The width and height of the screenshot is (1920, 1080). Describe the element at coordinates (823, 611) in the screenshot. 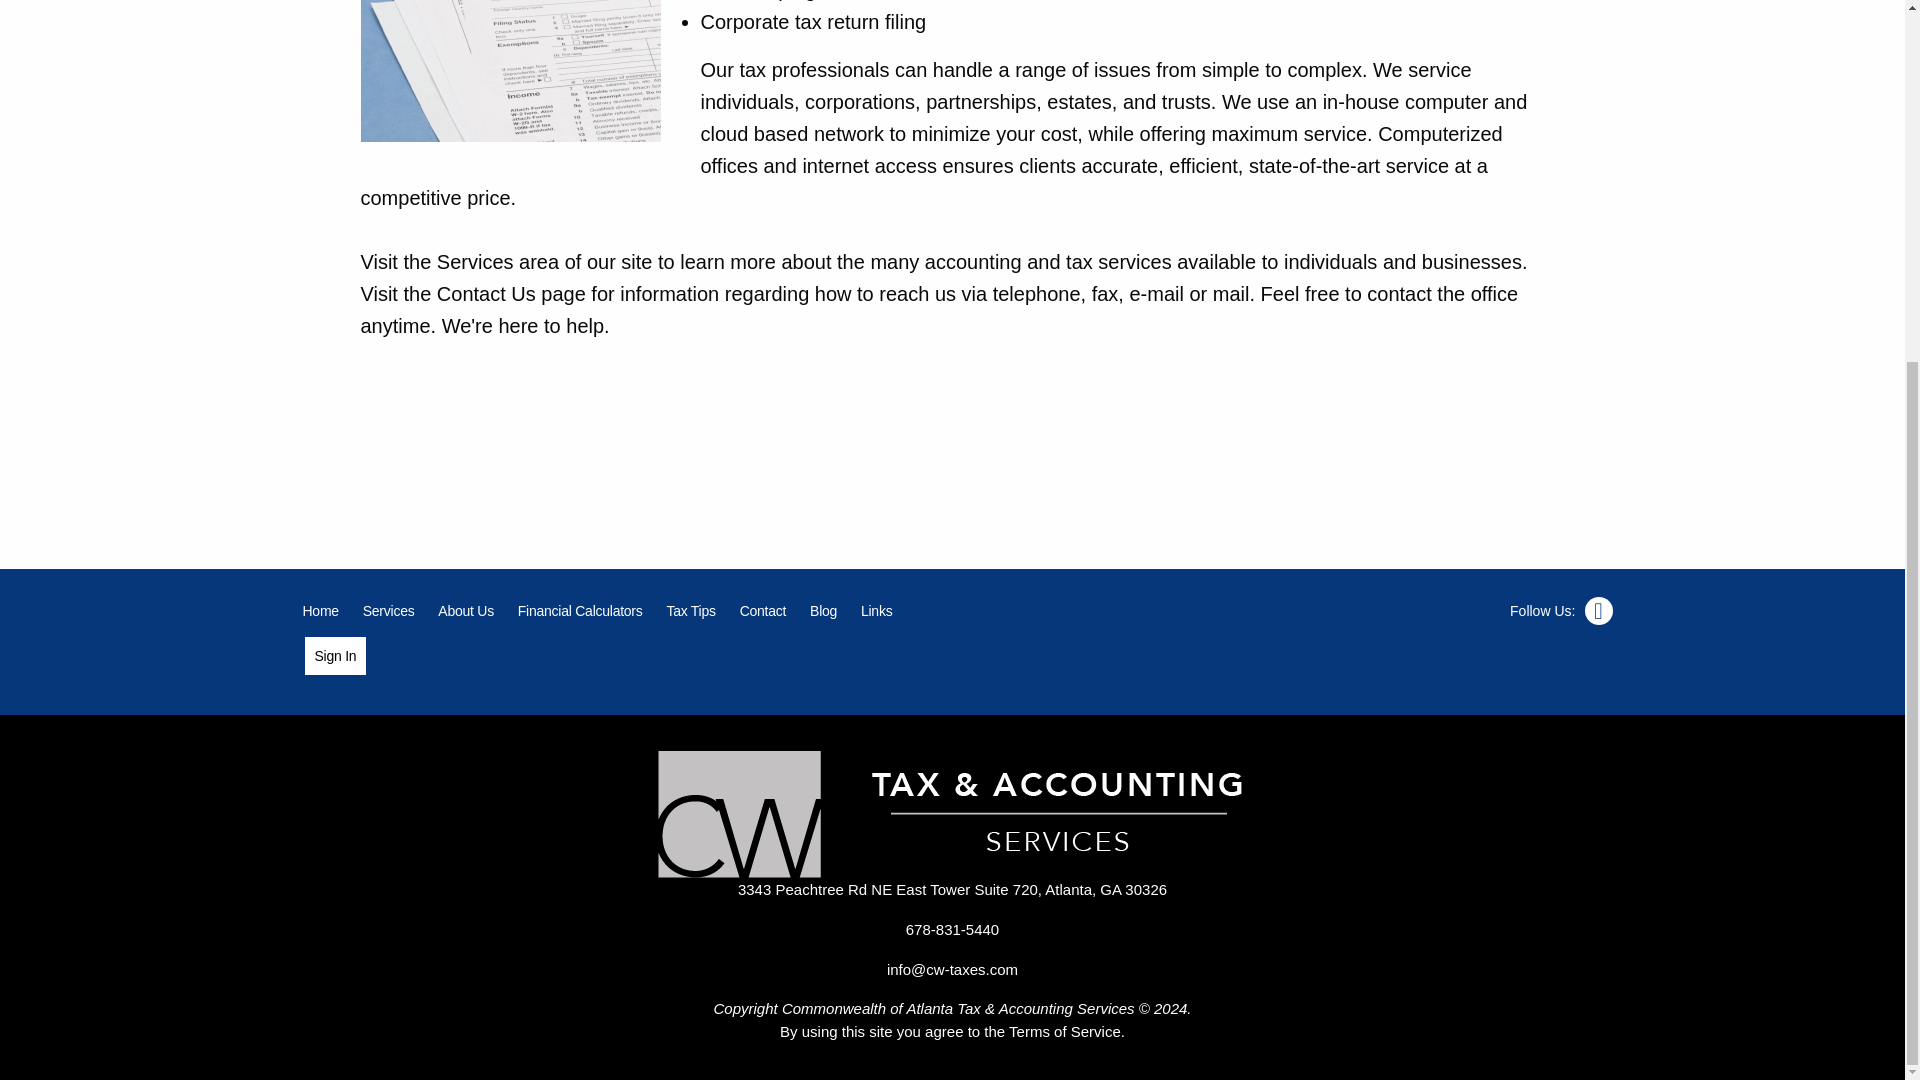

I see `Blog` at that location.